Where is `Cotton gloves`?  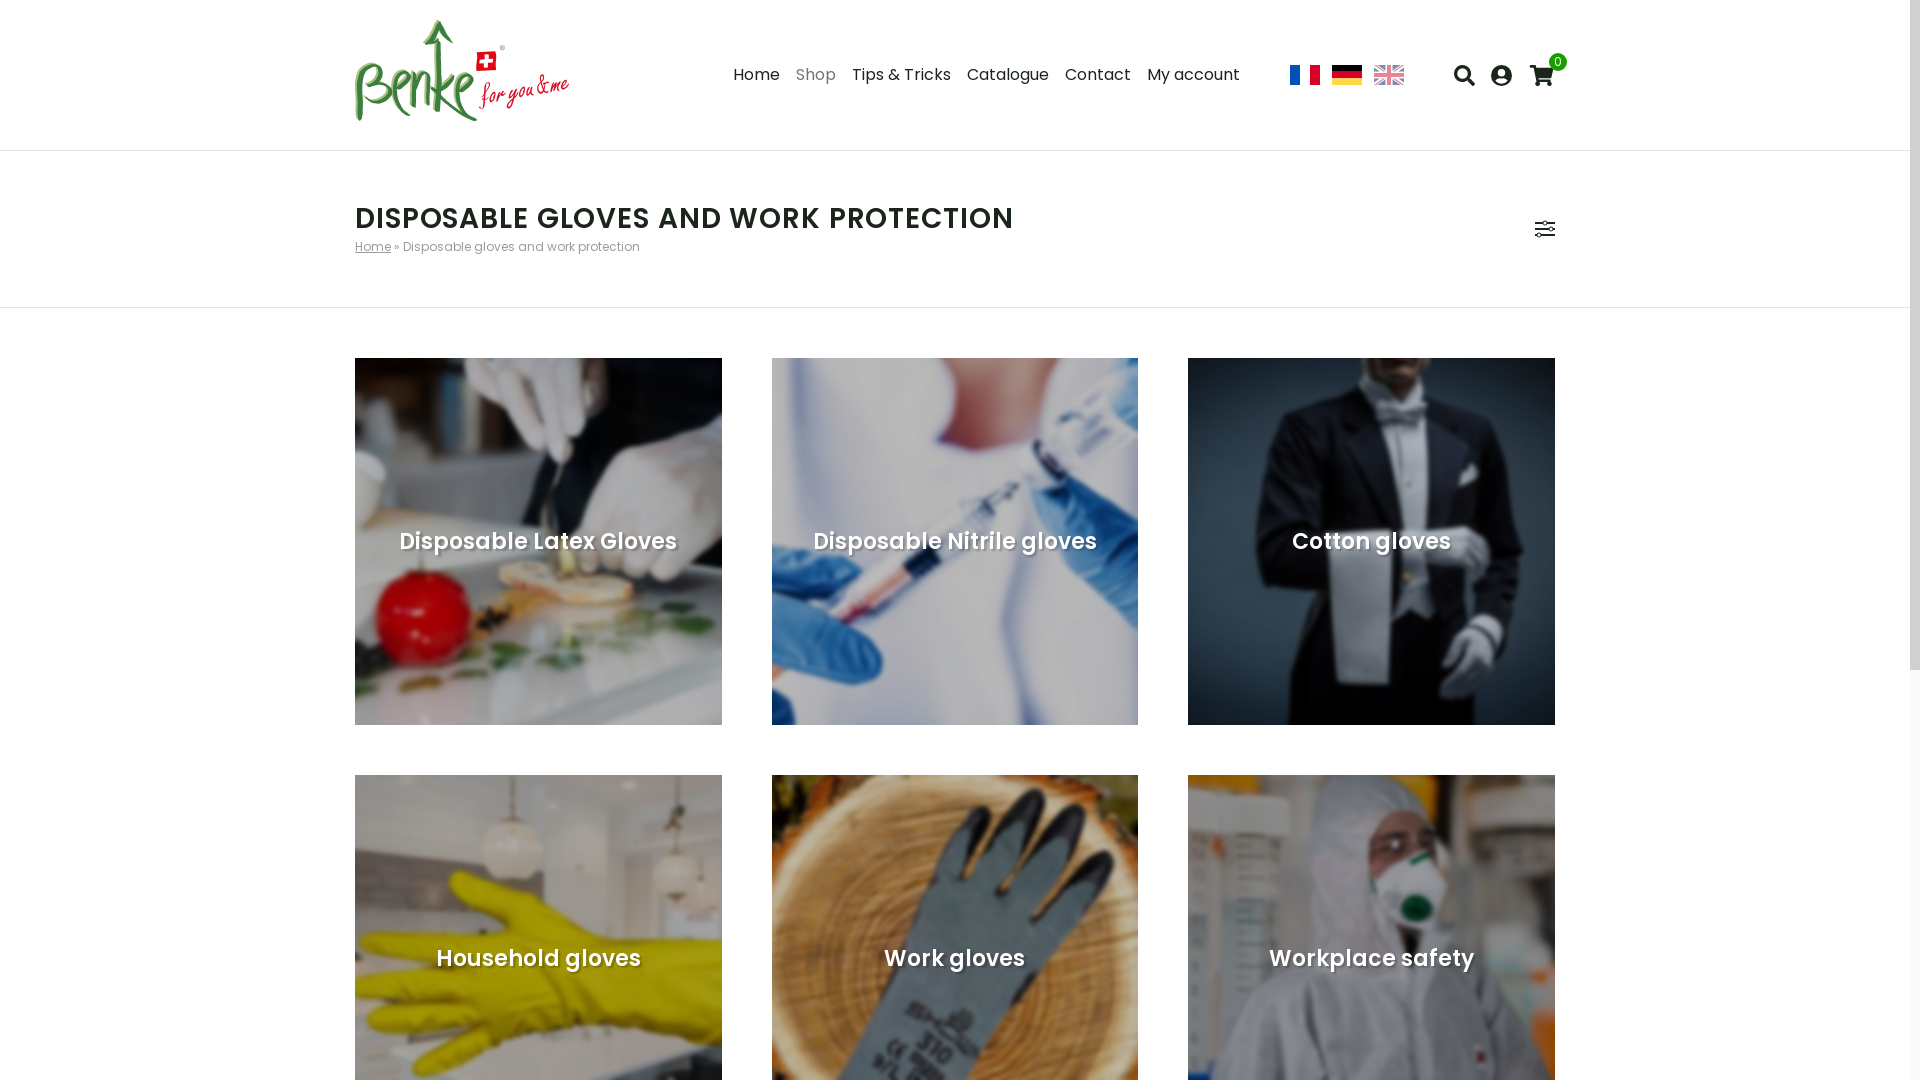 Cotton gloves is located at coordinates (1372, 542).